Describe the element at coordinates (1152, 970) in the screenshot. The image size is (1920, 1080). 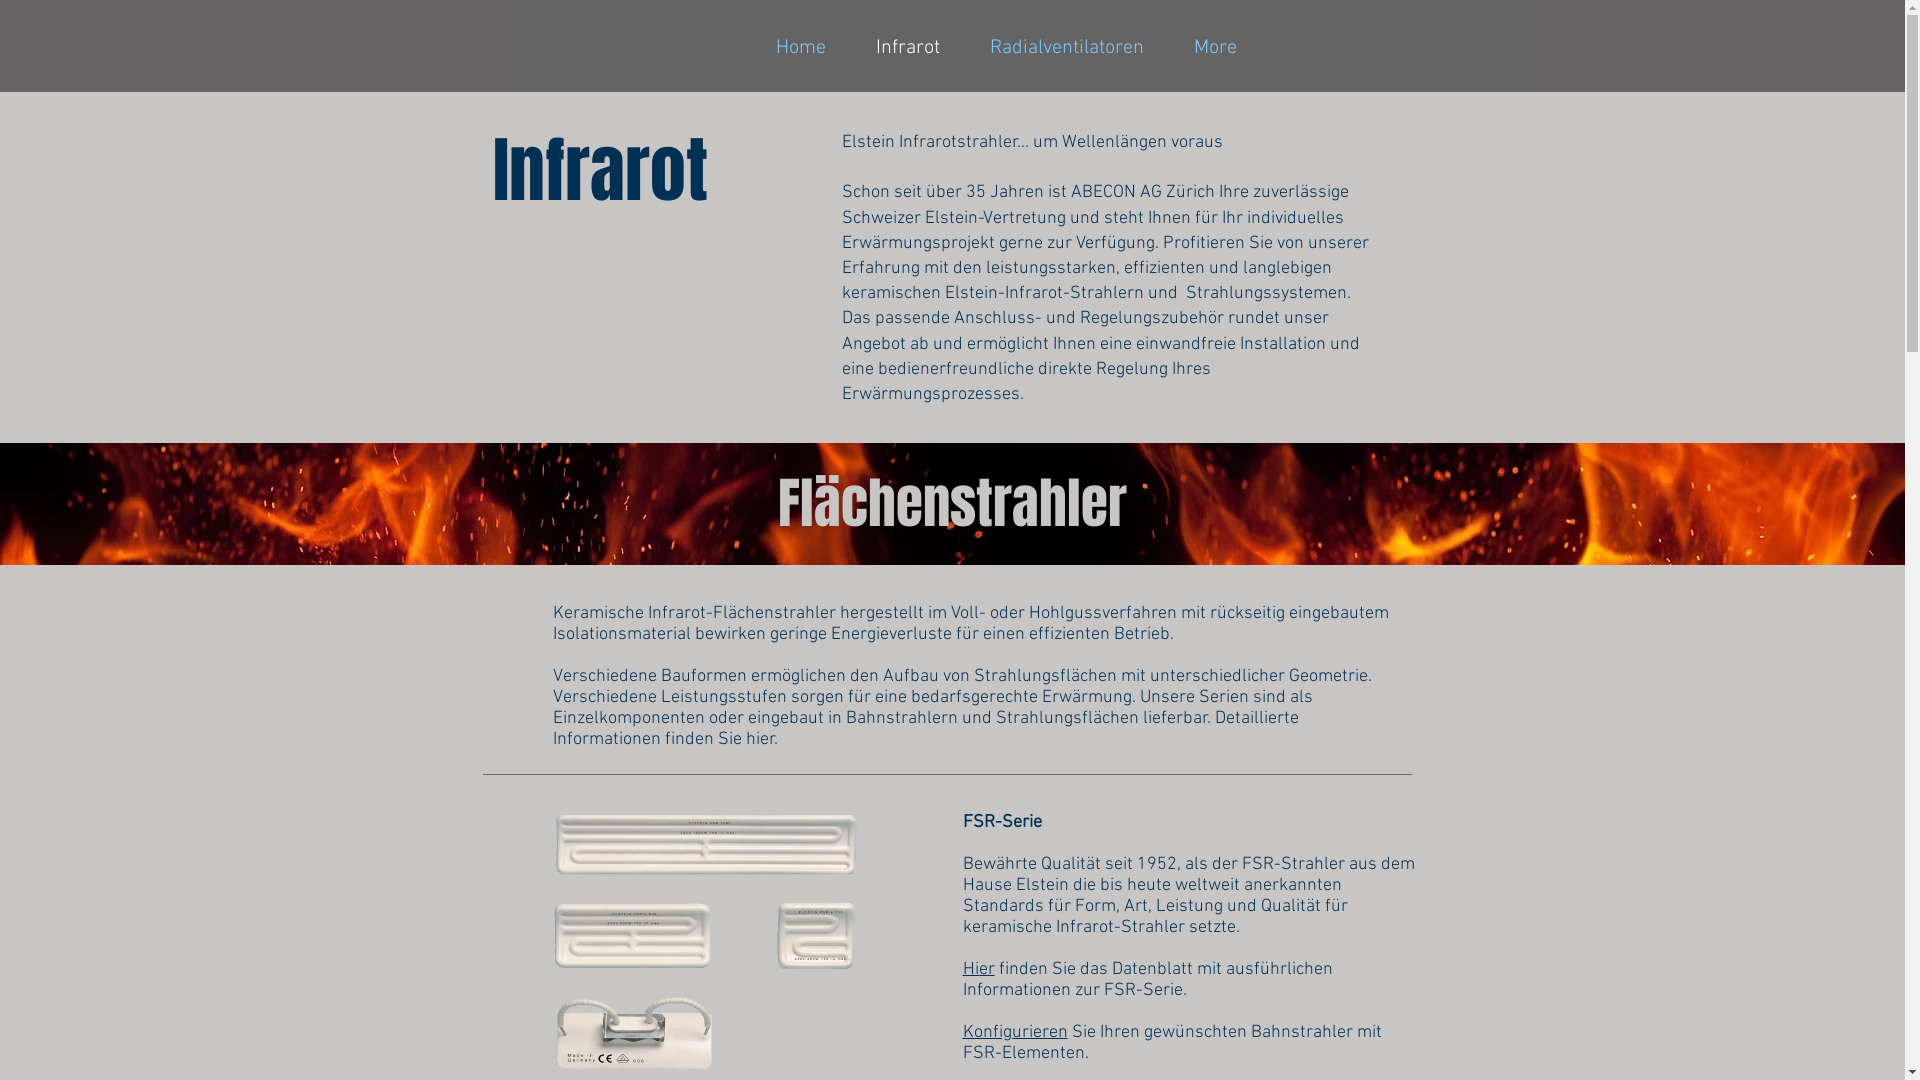
I see `Datenblatt` at that location.